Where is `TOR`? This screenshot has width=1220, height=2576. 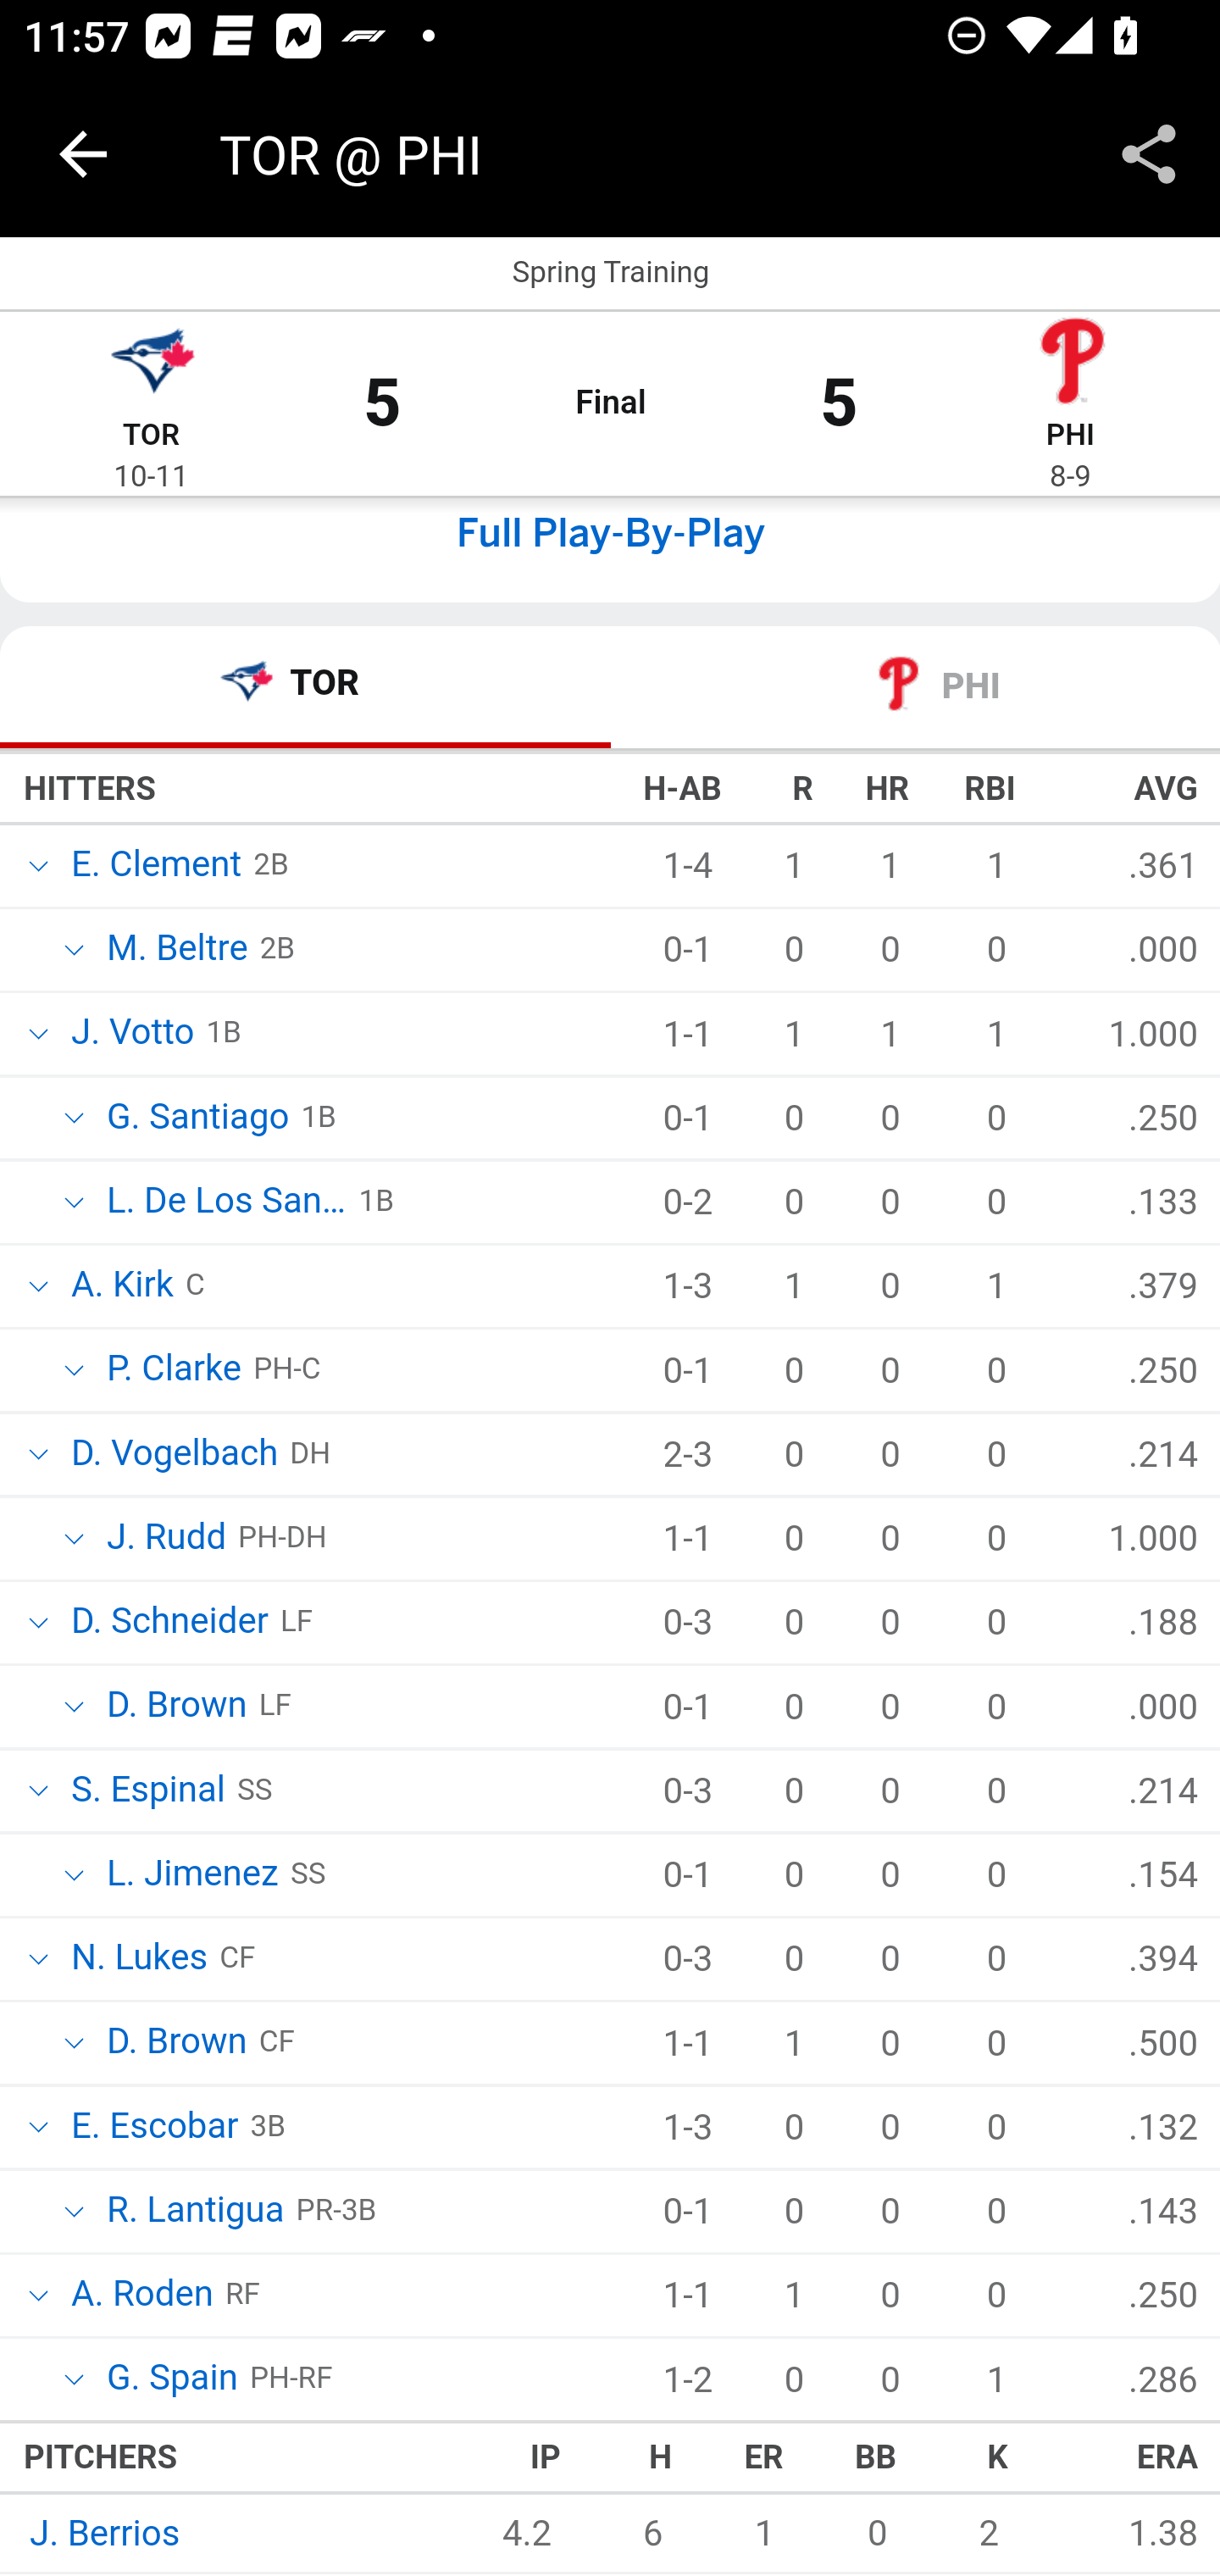
TOR is located at coordinates (307, 690).